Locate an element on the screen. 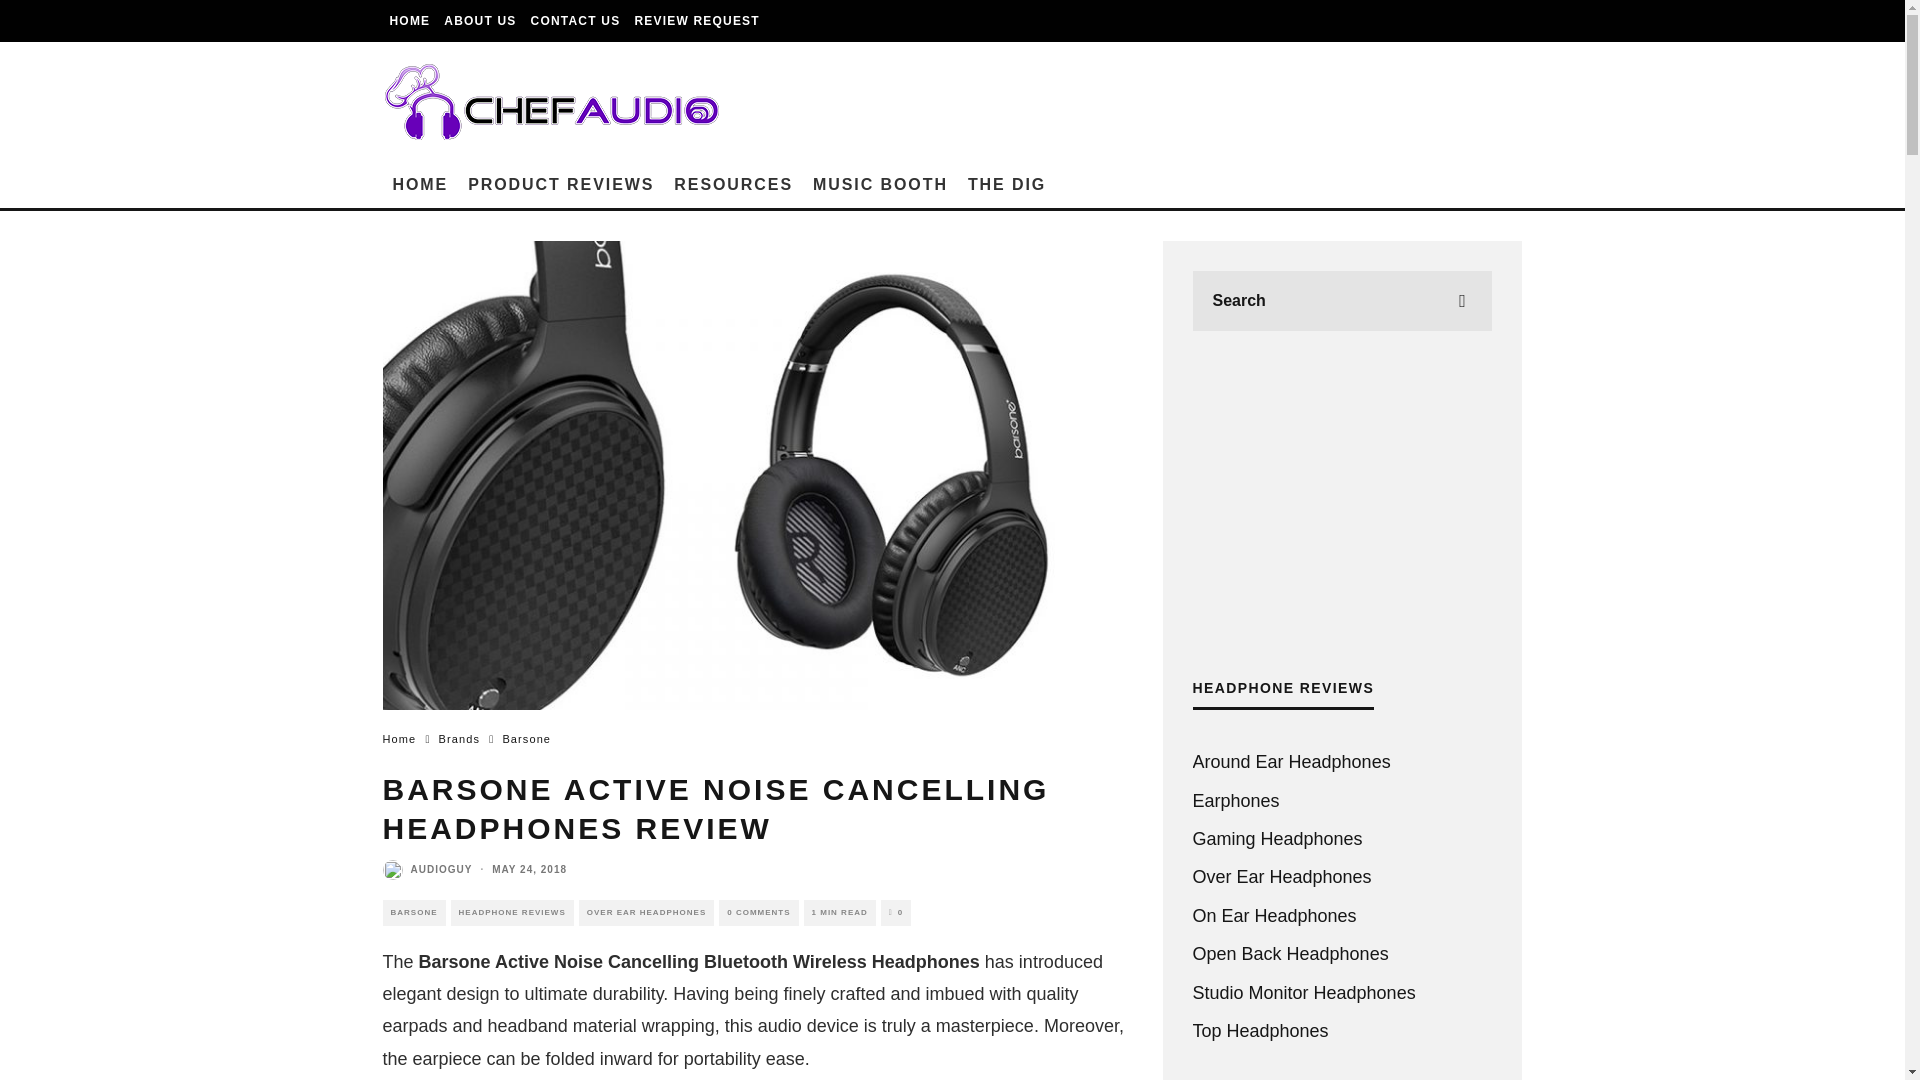 Image resolution: width=1920 pixels, height=1080 pixels. PRODUCT REVIEWS is located at coordinates (561, 185).